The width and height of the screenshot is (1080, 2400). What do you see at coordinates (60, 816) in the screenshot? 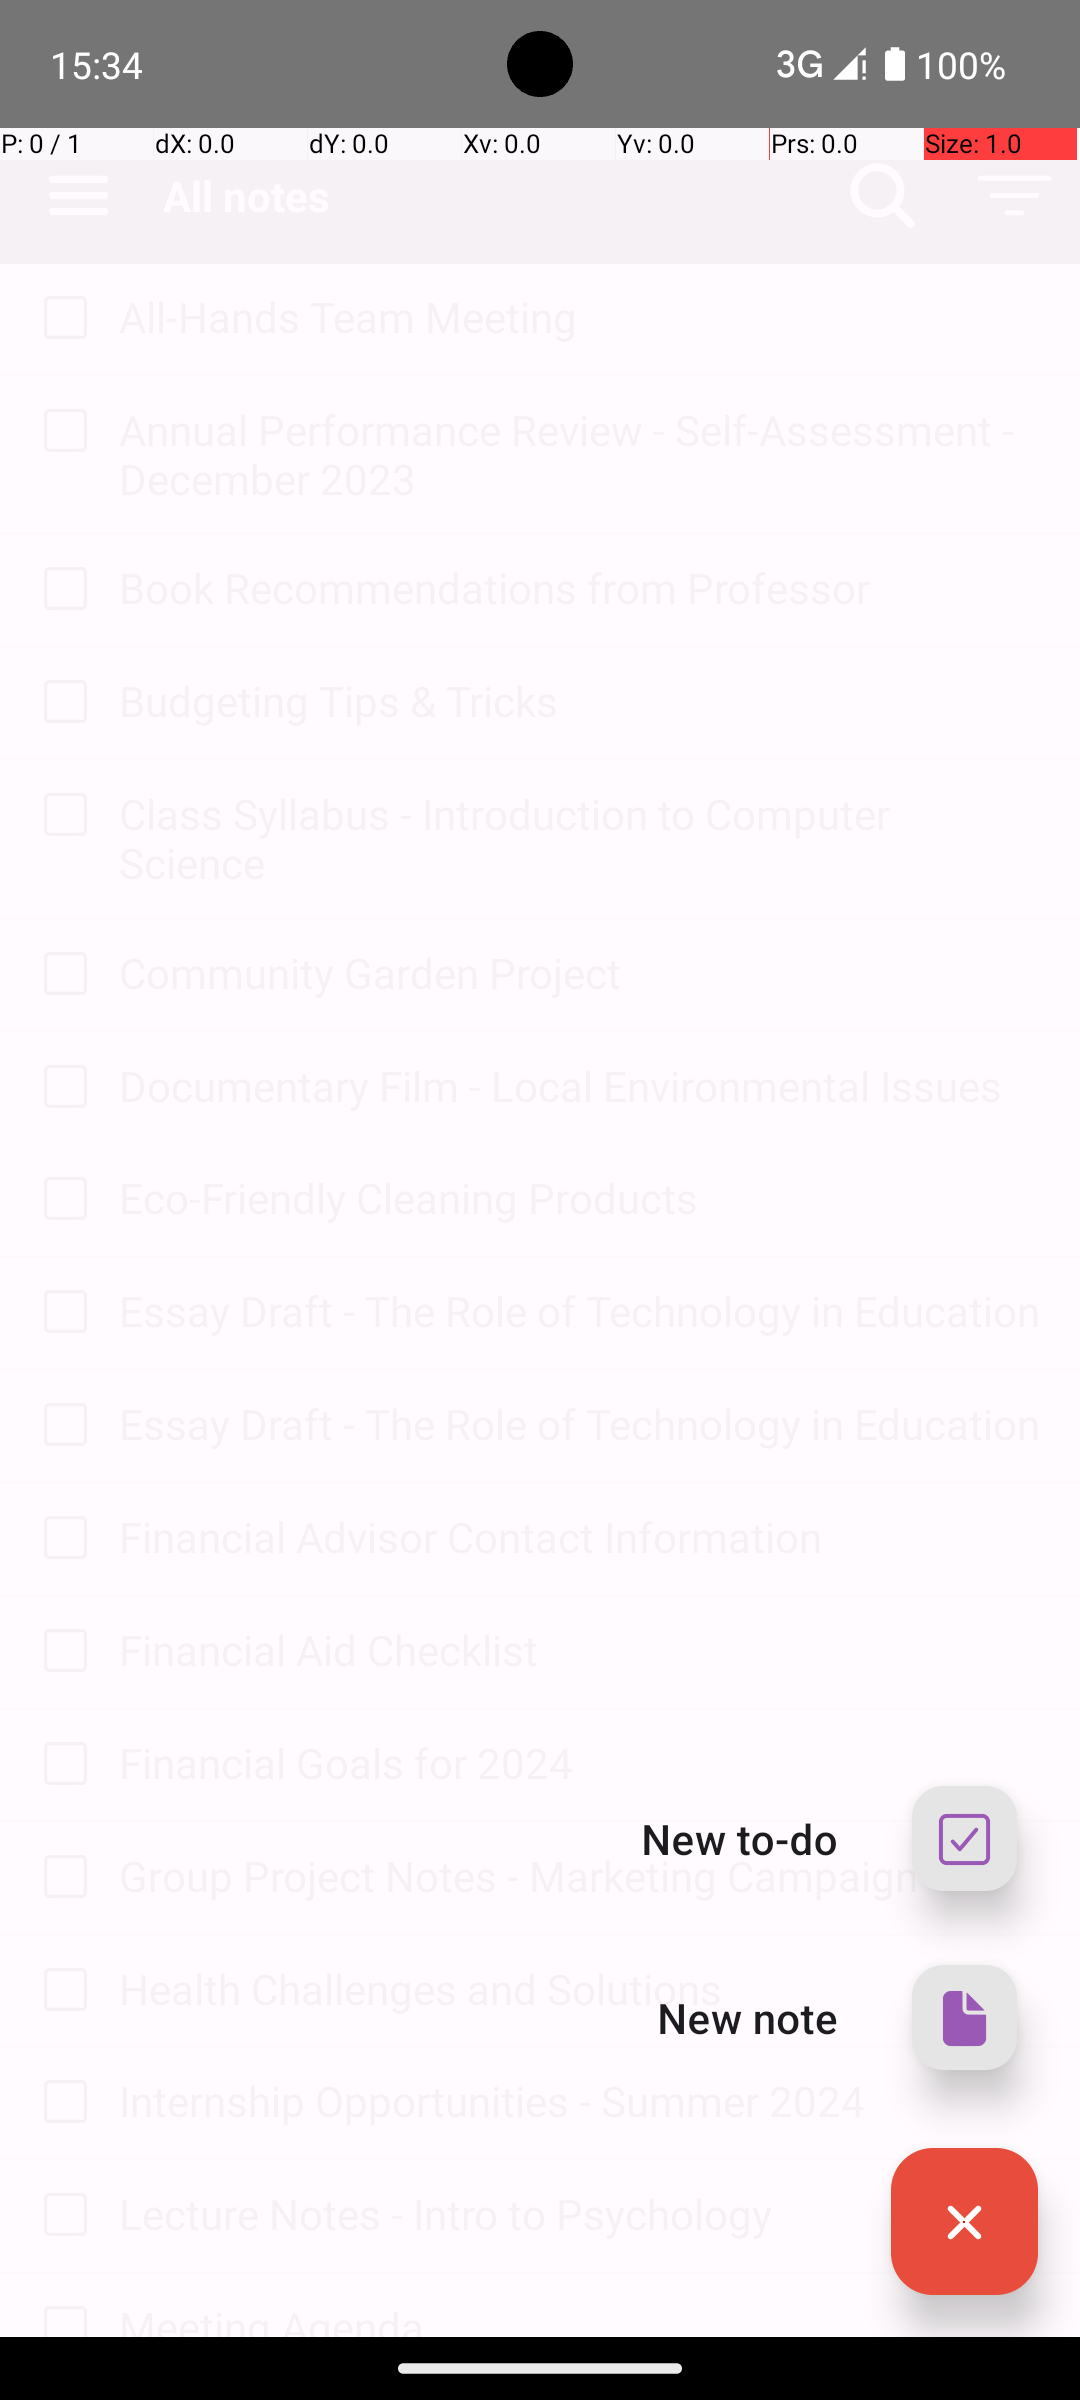
I see `to-do: Class Syllabus - Introduction to Computer Science` at bounding box center [60, 816].